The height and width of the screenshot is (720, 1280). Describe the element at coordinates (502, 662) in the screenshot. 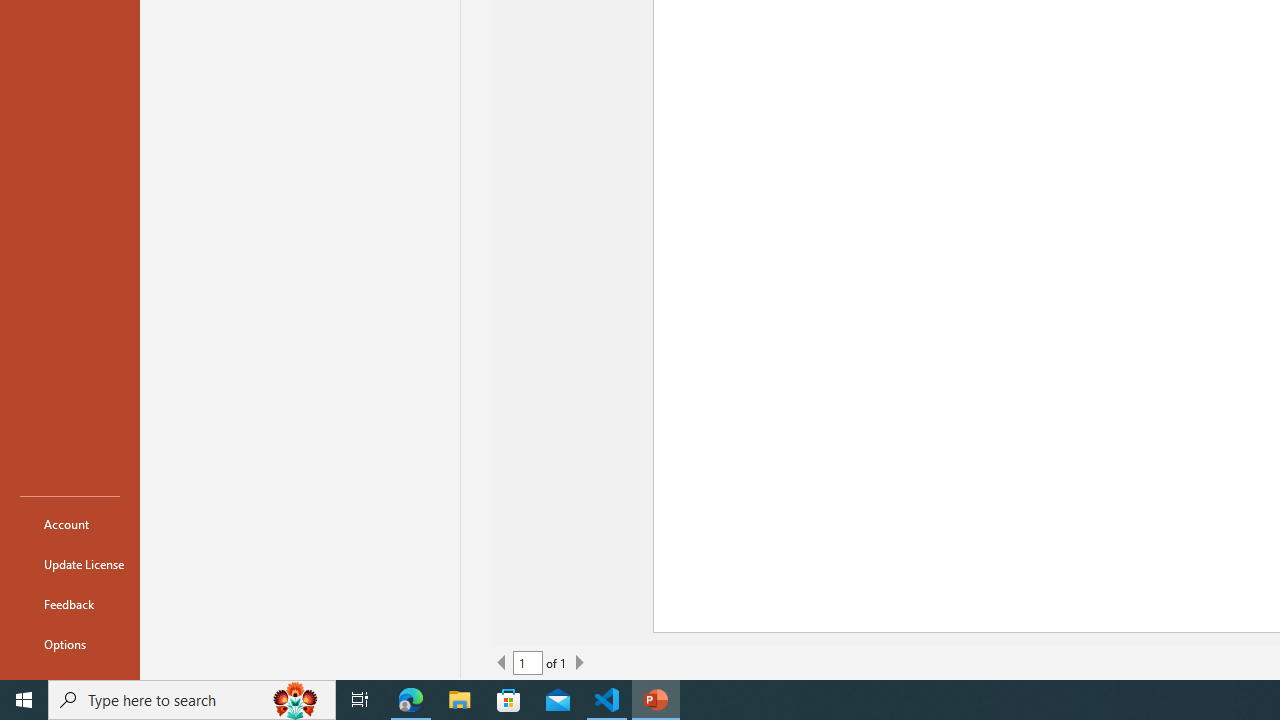

I see `Previous Page` at that location.